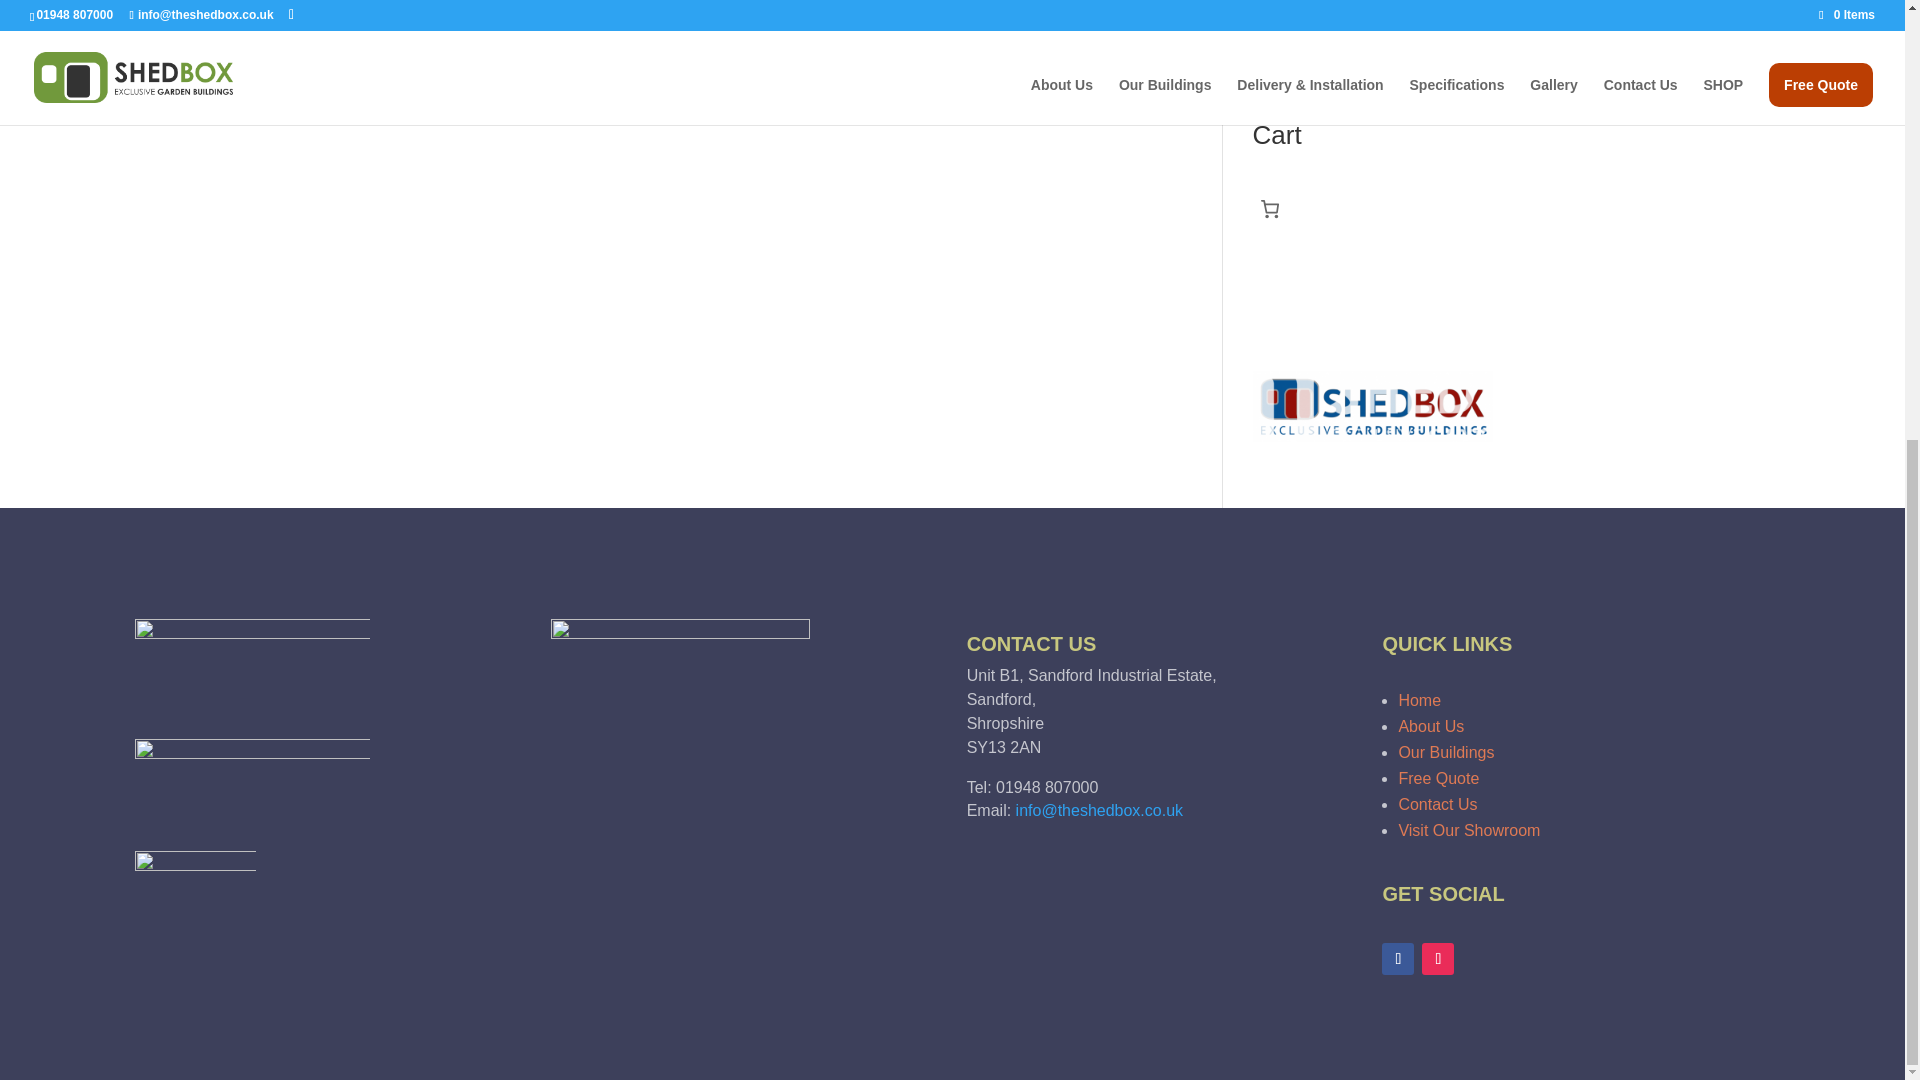  Describe the element at coordinates (1438, 778) in the screenshot. I see `Free Quote` at that location.